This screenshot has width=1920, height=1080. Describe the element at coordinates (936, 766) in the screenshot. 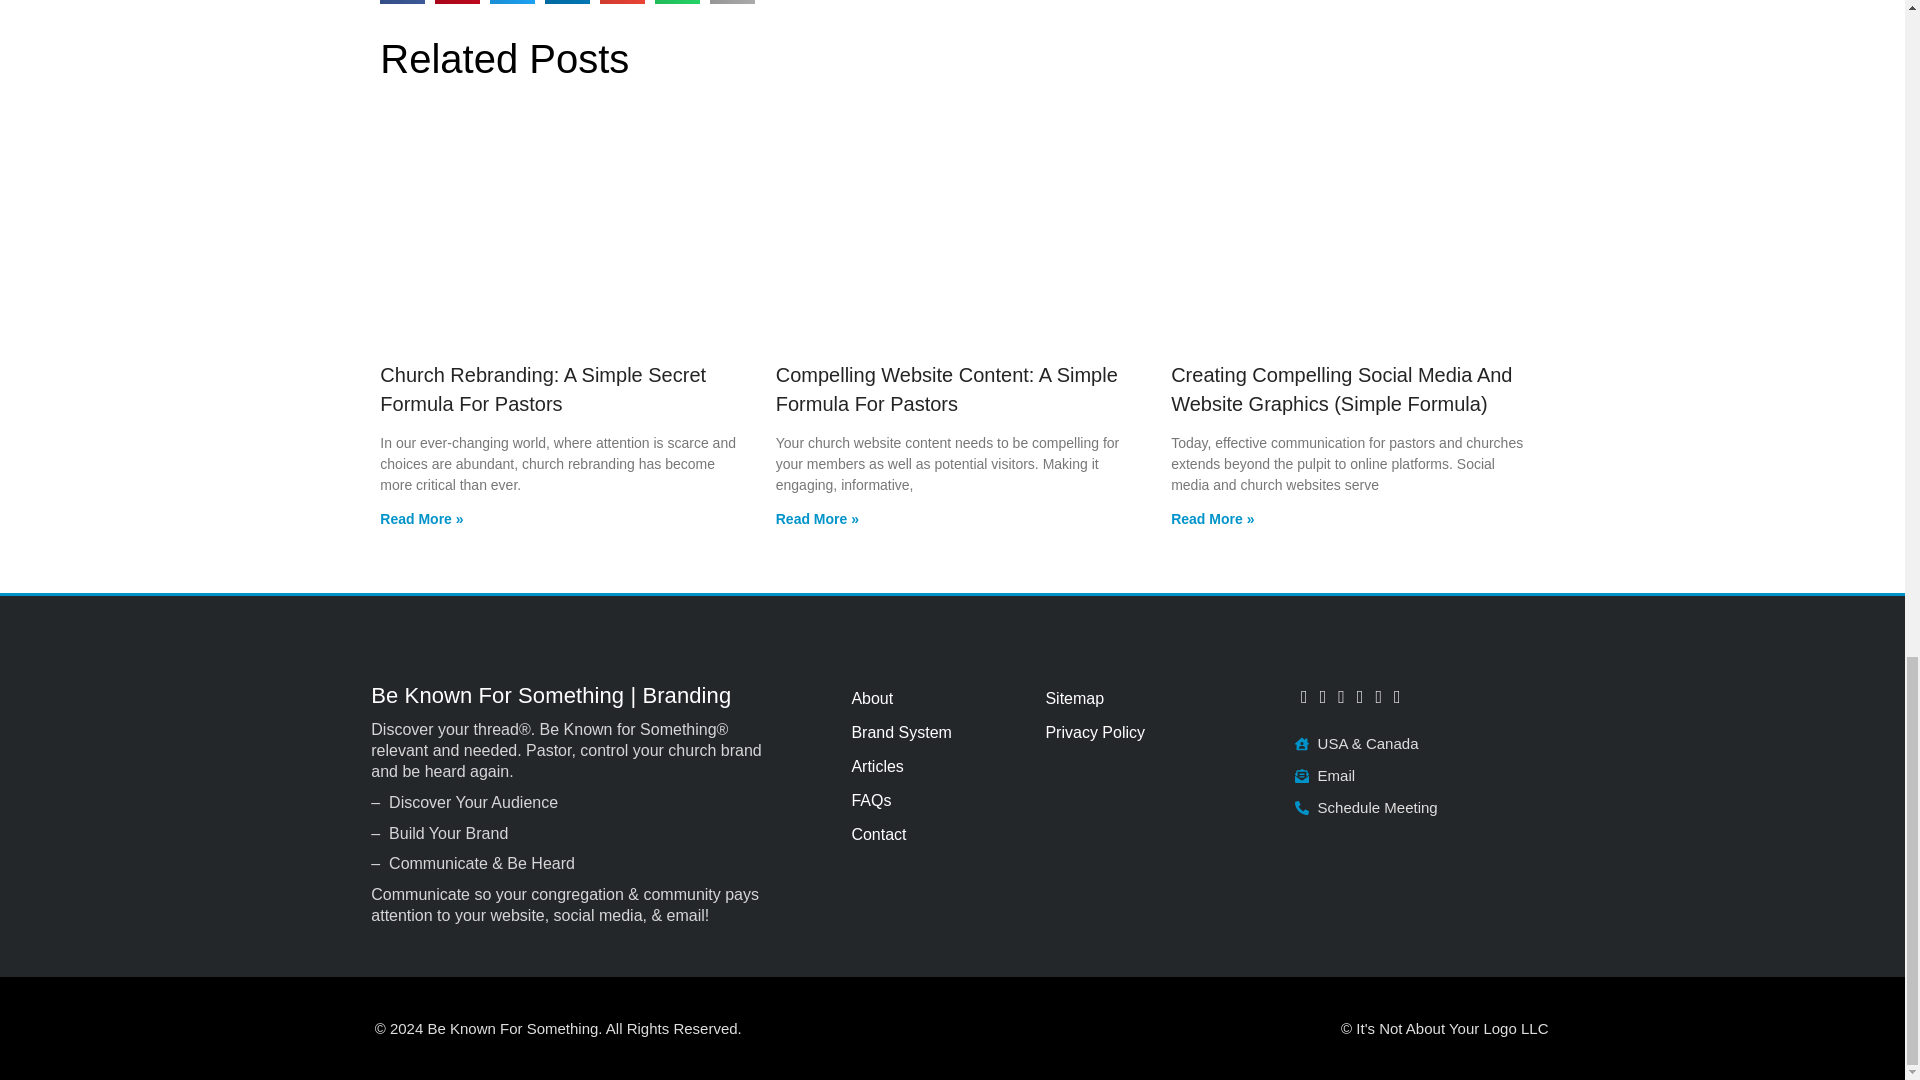

I see `Articles` at that location.